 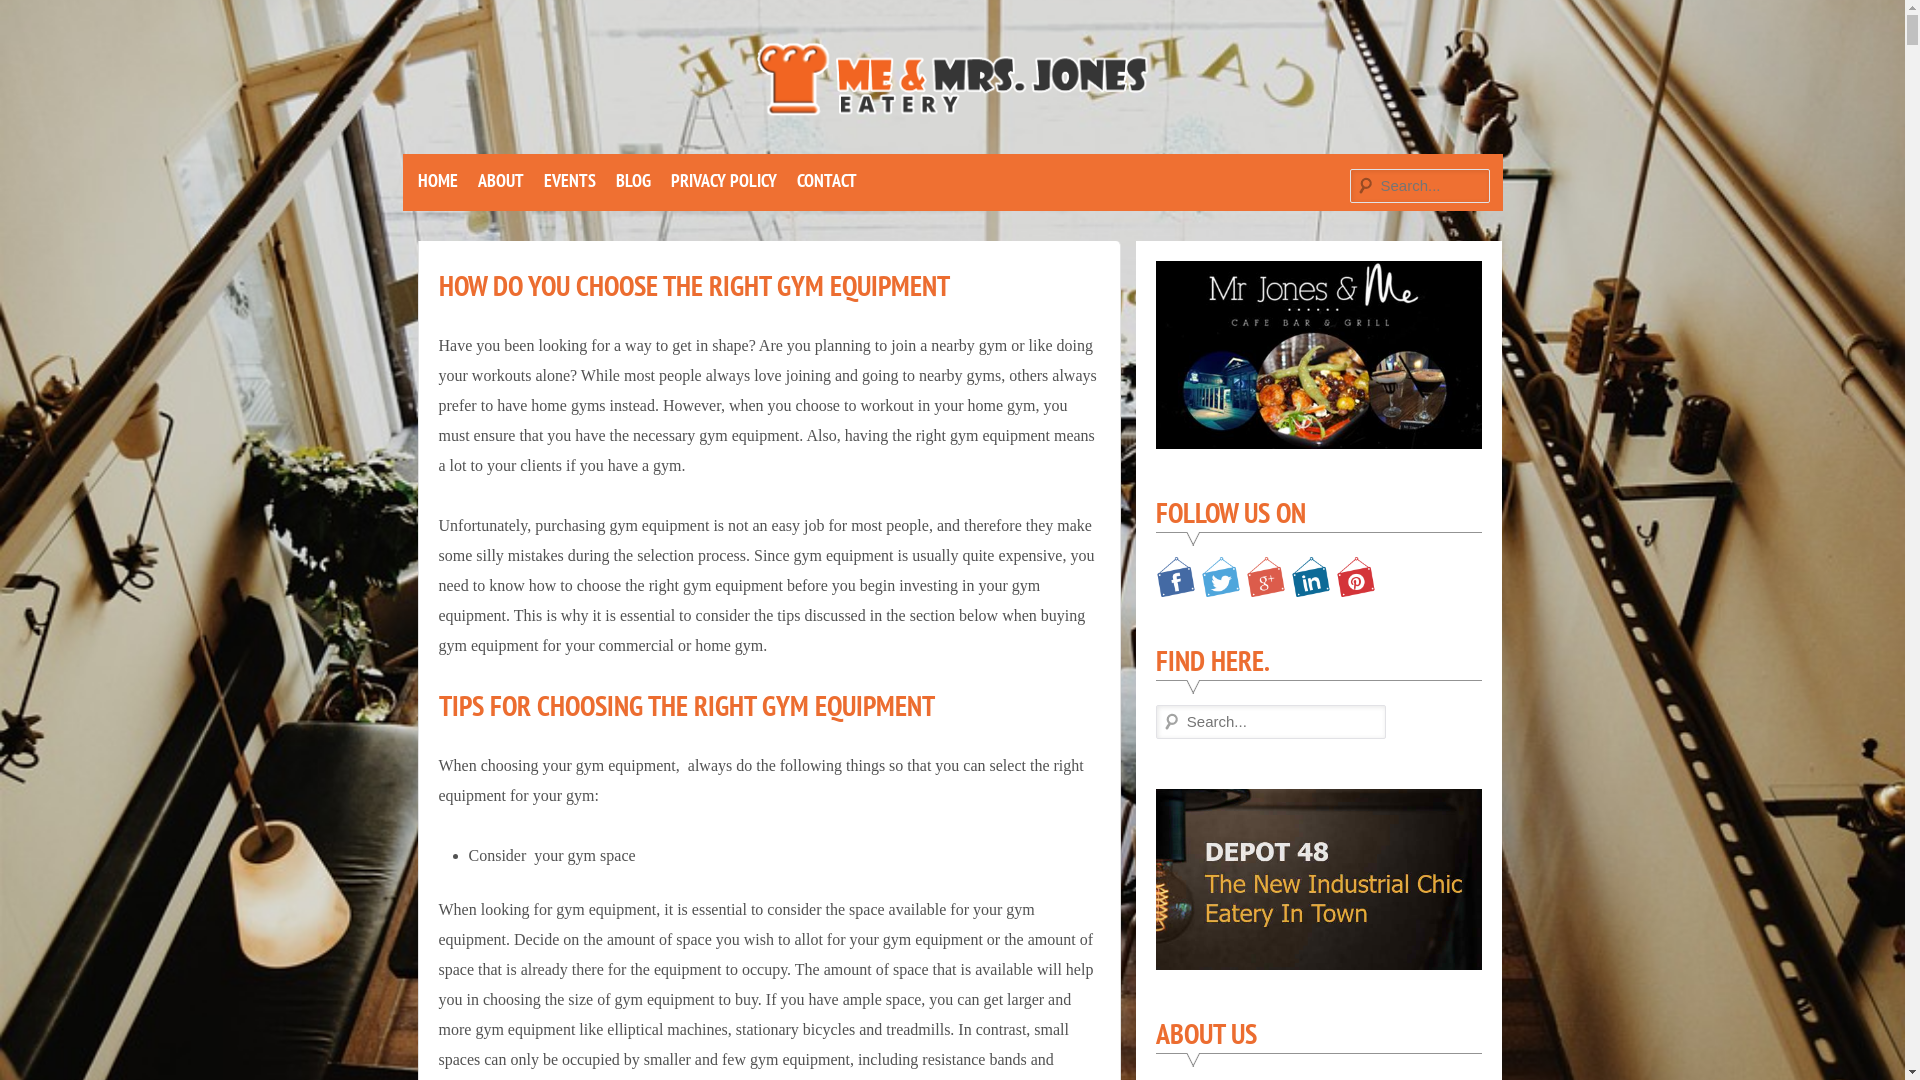 What do you see at coordinates (570, 181) in the screenshot?
I see `EVENTS` at bounding box center [570, 181].